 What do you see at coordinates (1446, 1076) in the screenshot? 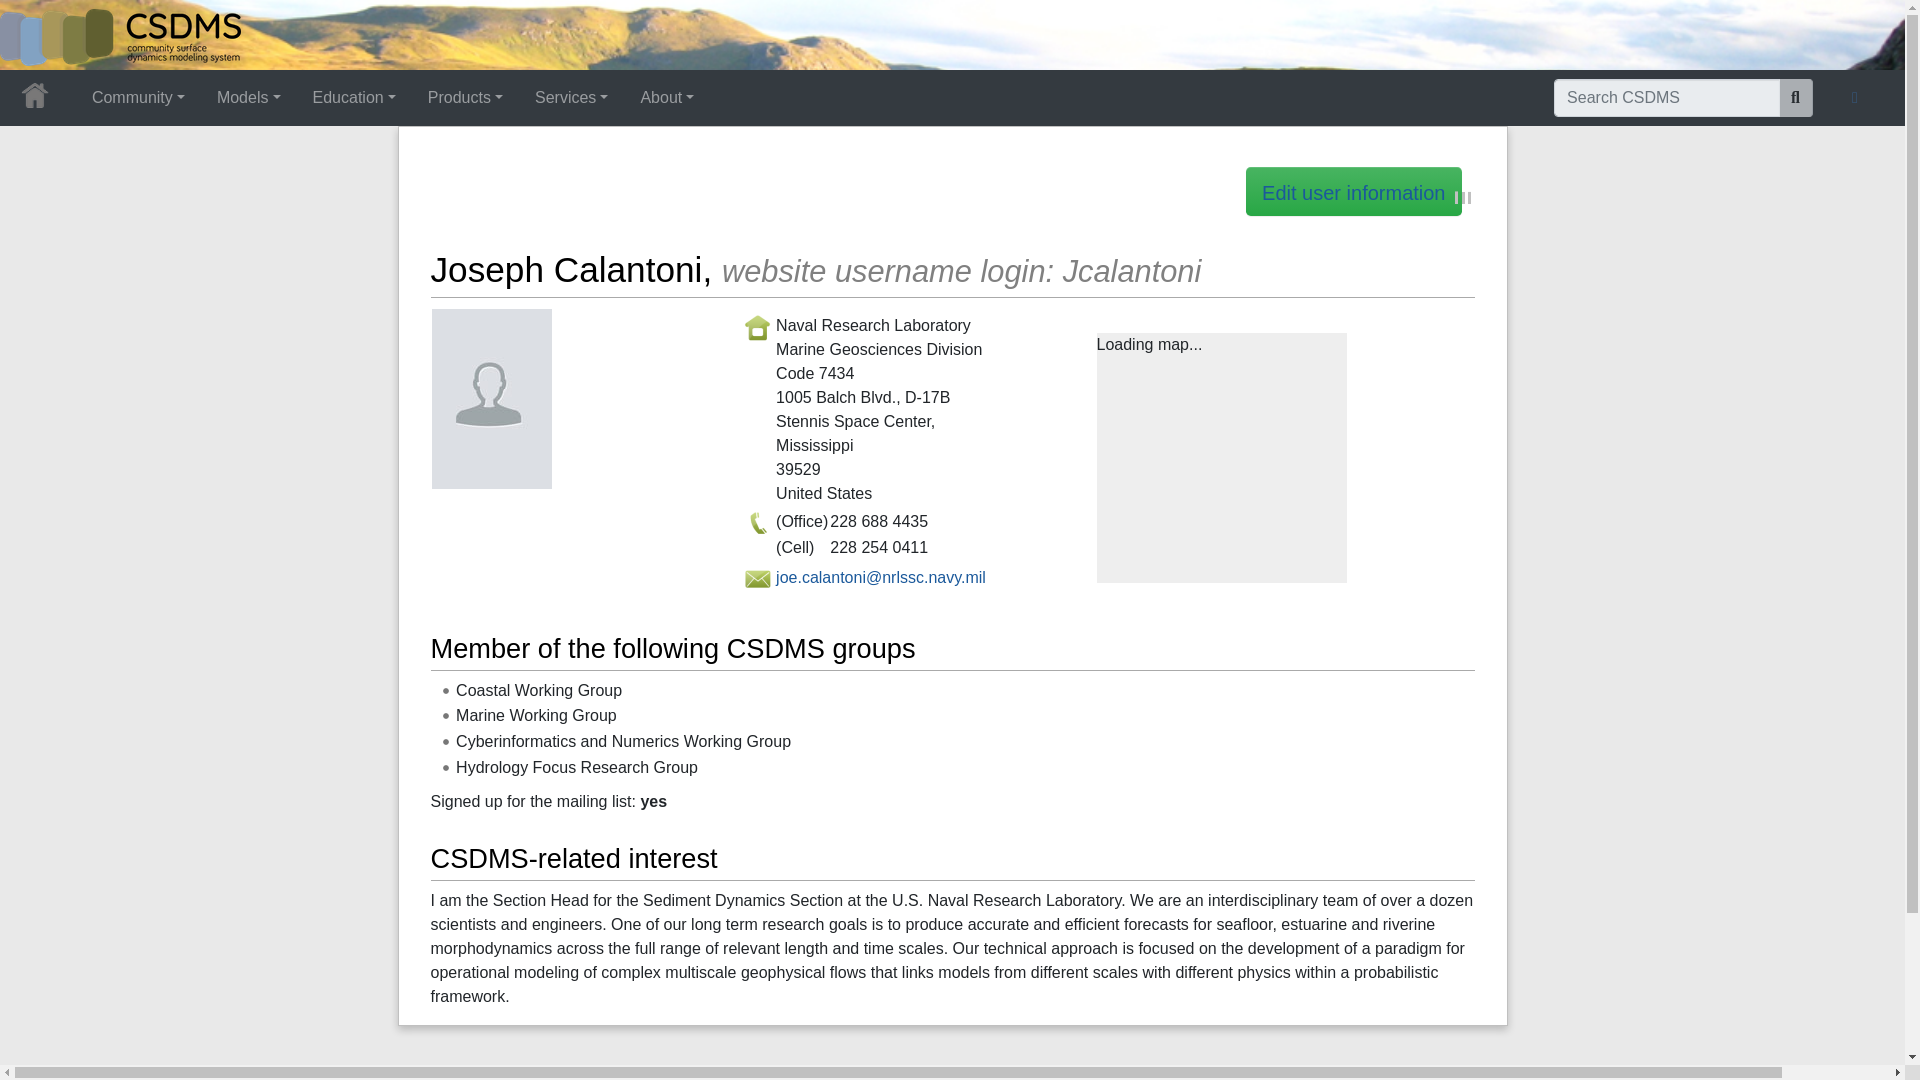
I see `More information about this page` at bounding box center [1446, 1076].